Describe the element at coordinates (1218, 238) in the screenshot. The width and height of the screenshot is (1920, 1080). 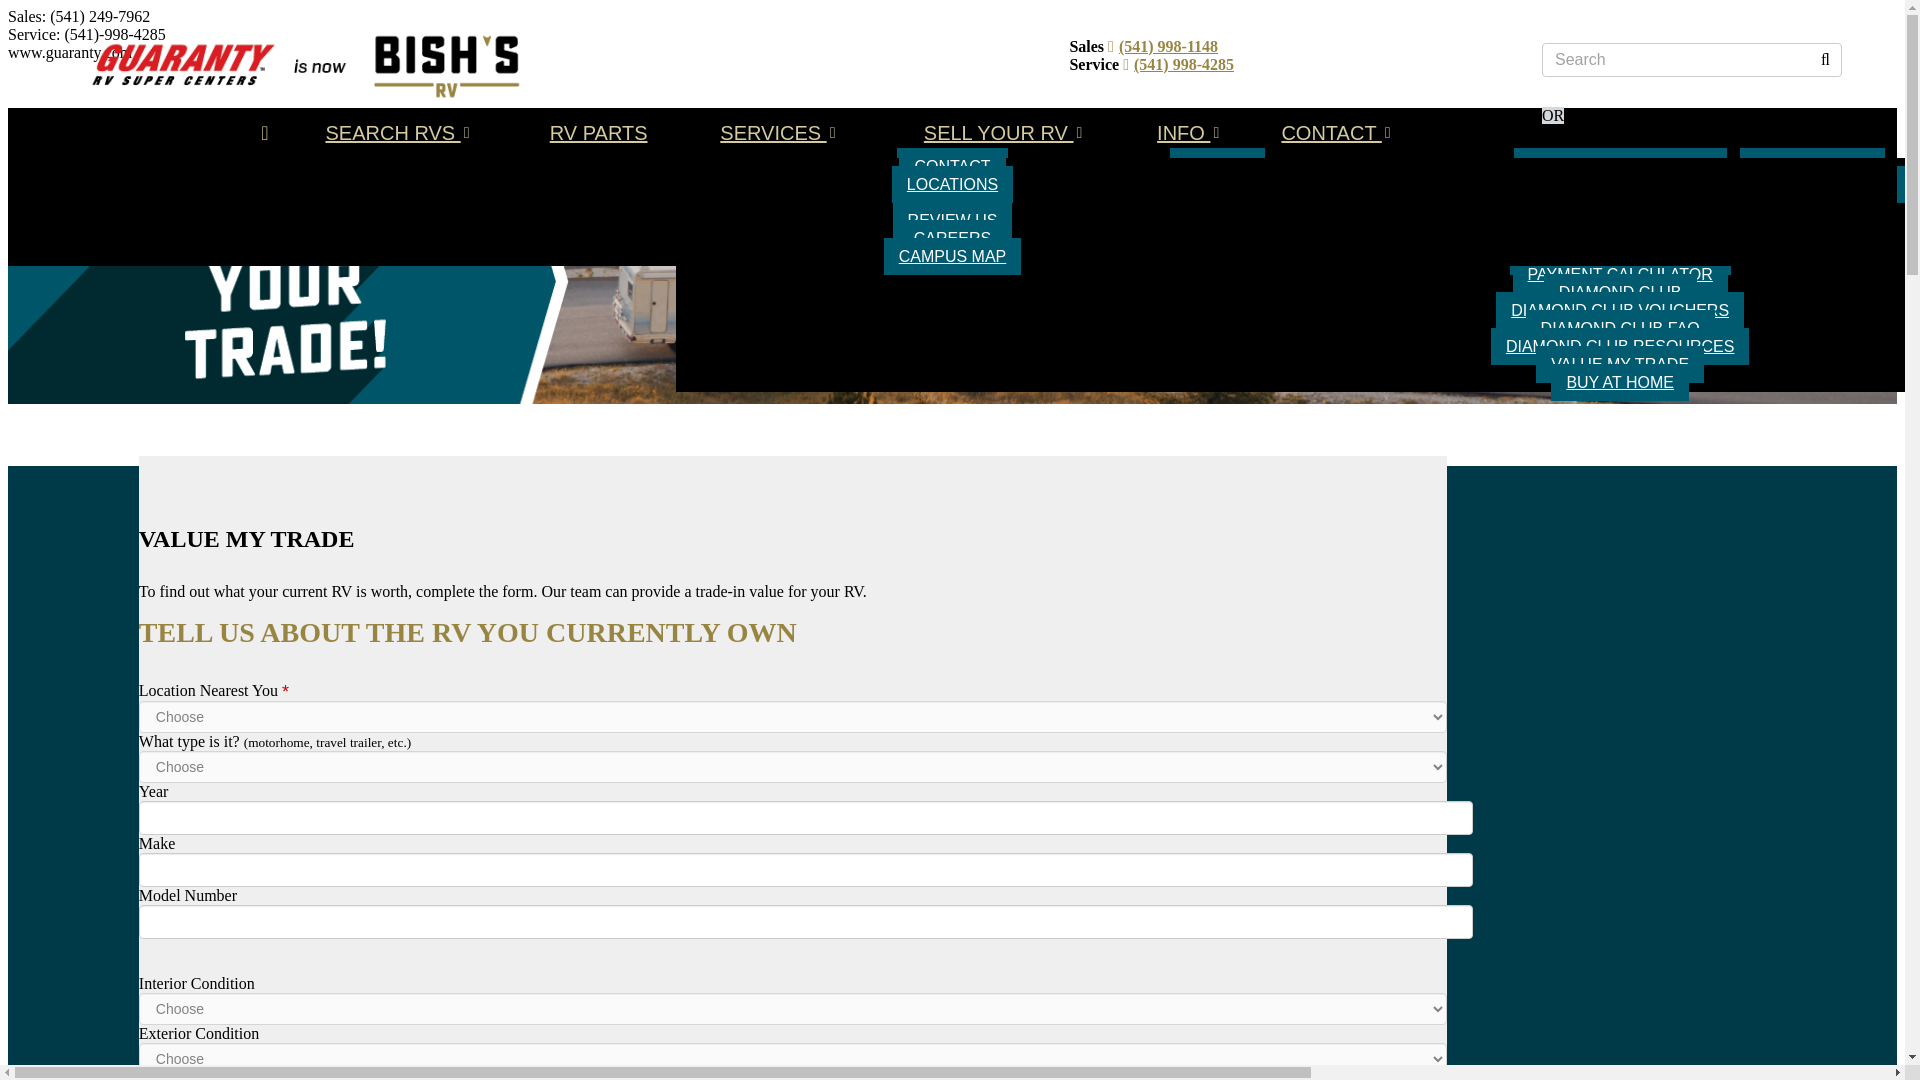
I see `VALUE MY TRADE` at that location.